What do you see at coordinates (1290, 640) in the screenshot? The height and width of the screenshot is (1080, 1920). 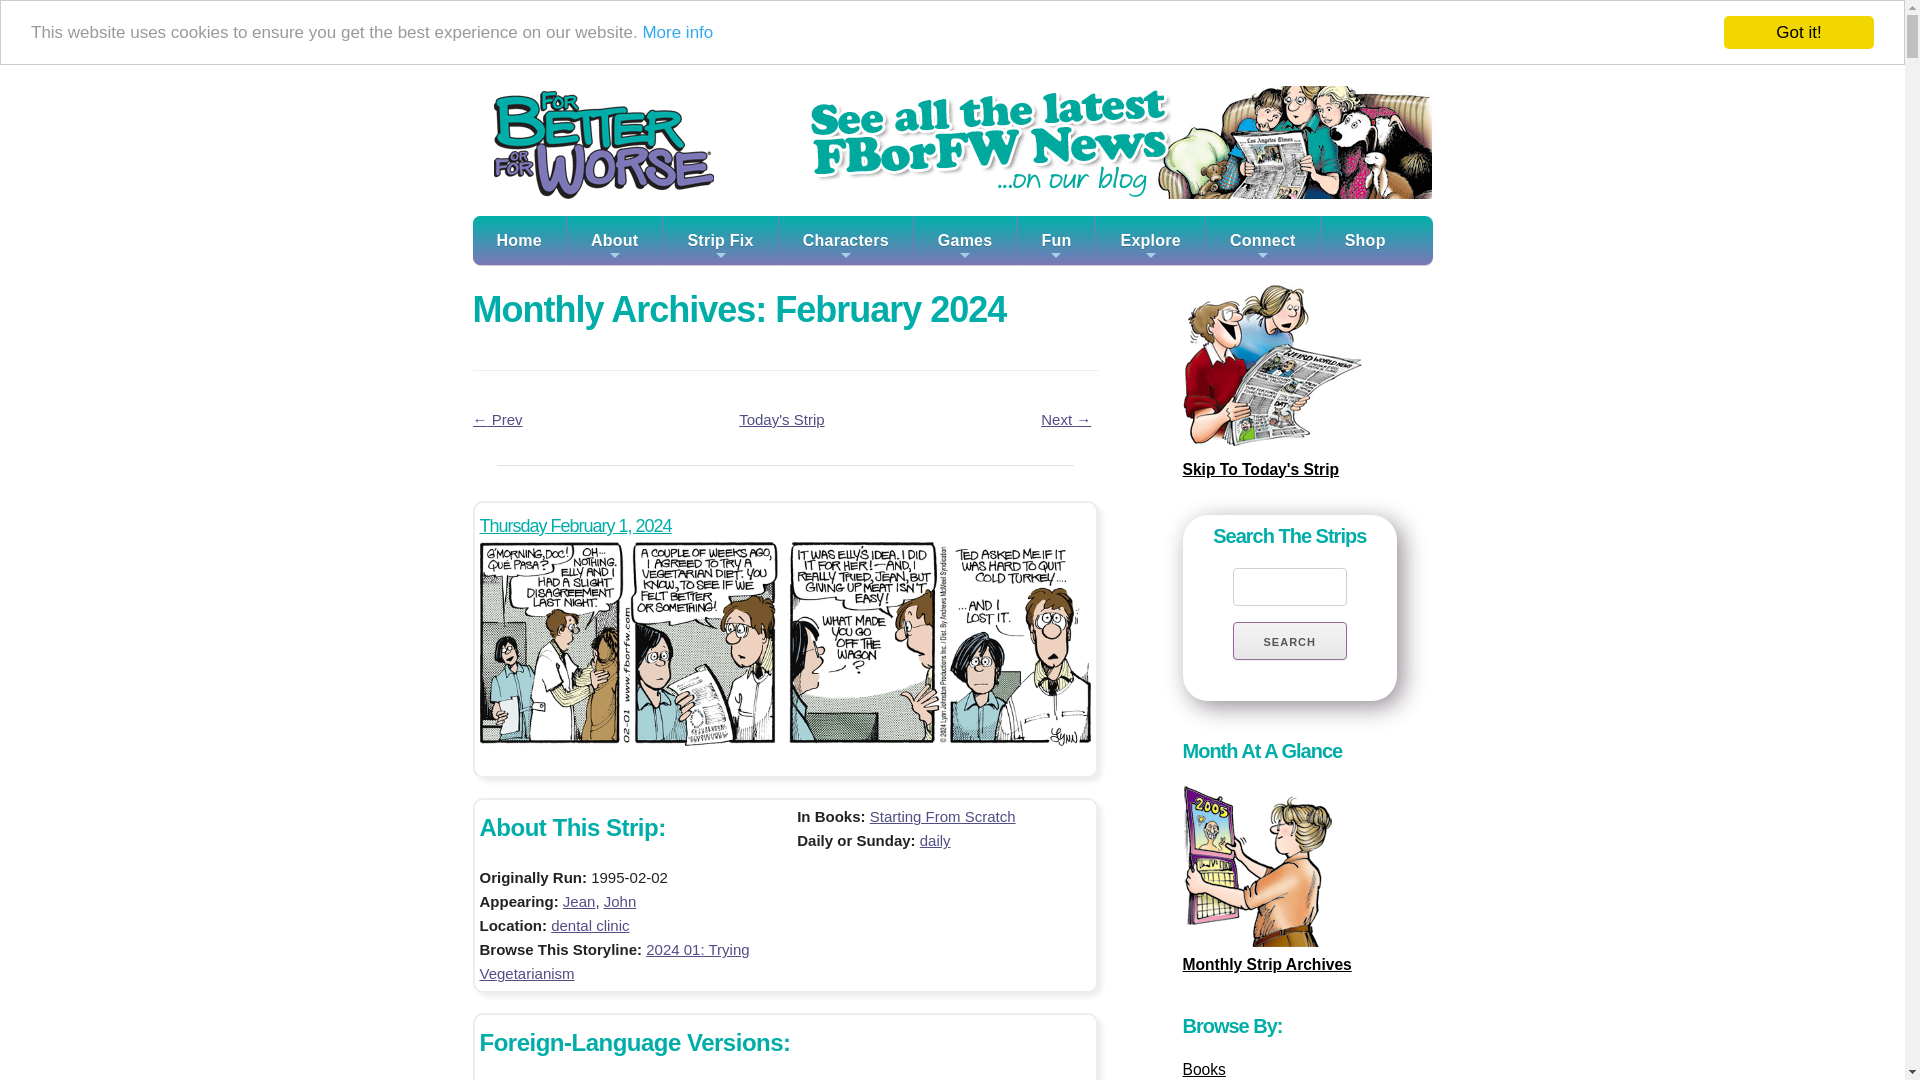 I see `Search` at bounding box center [1290, 640].